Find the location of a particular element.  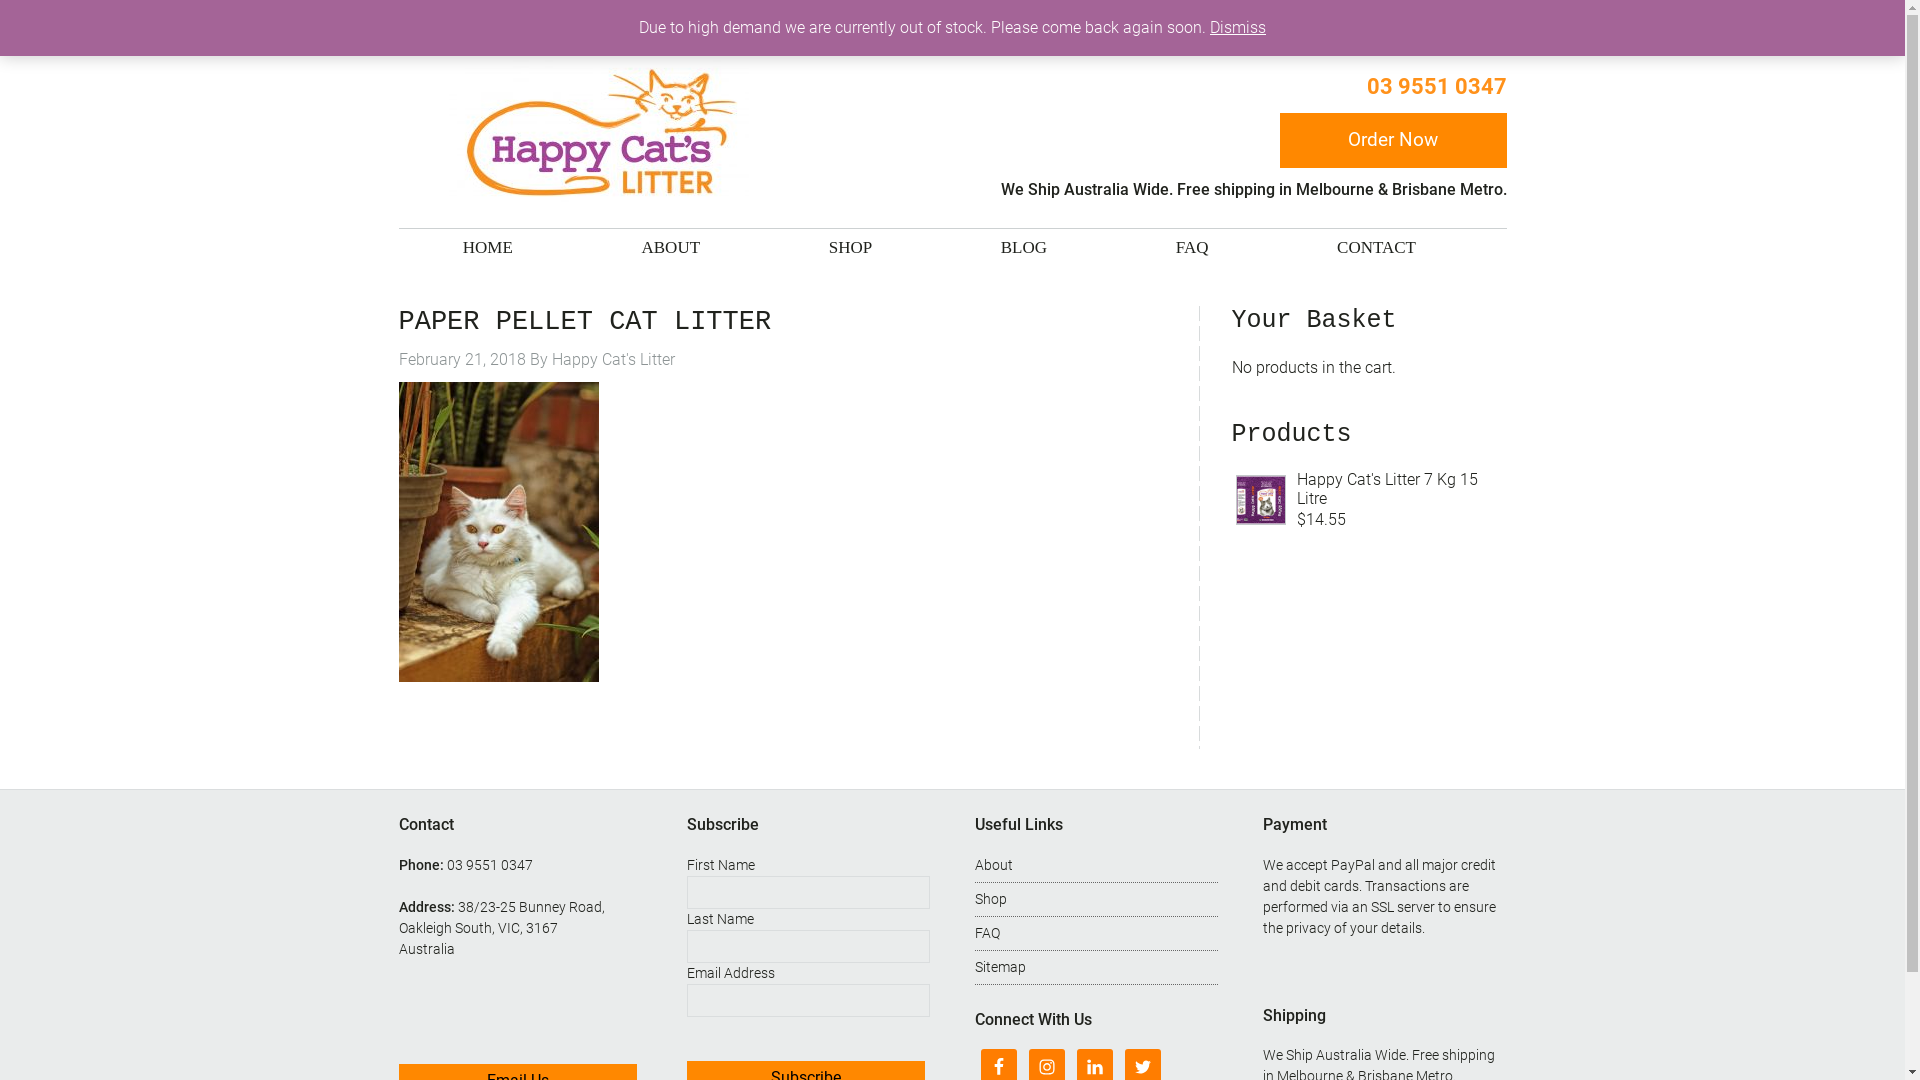

03 9551 0347 is located at coordinates (1436, 86).